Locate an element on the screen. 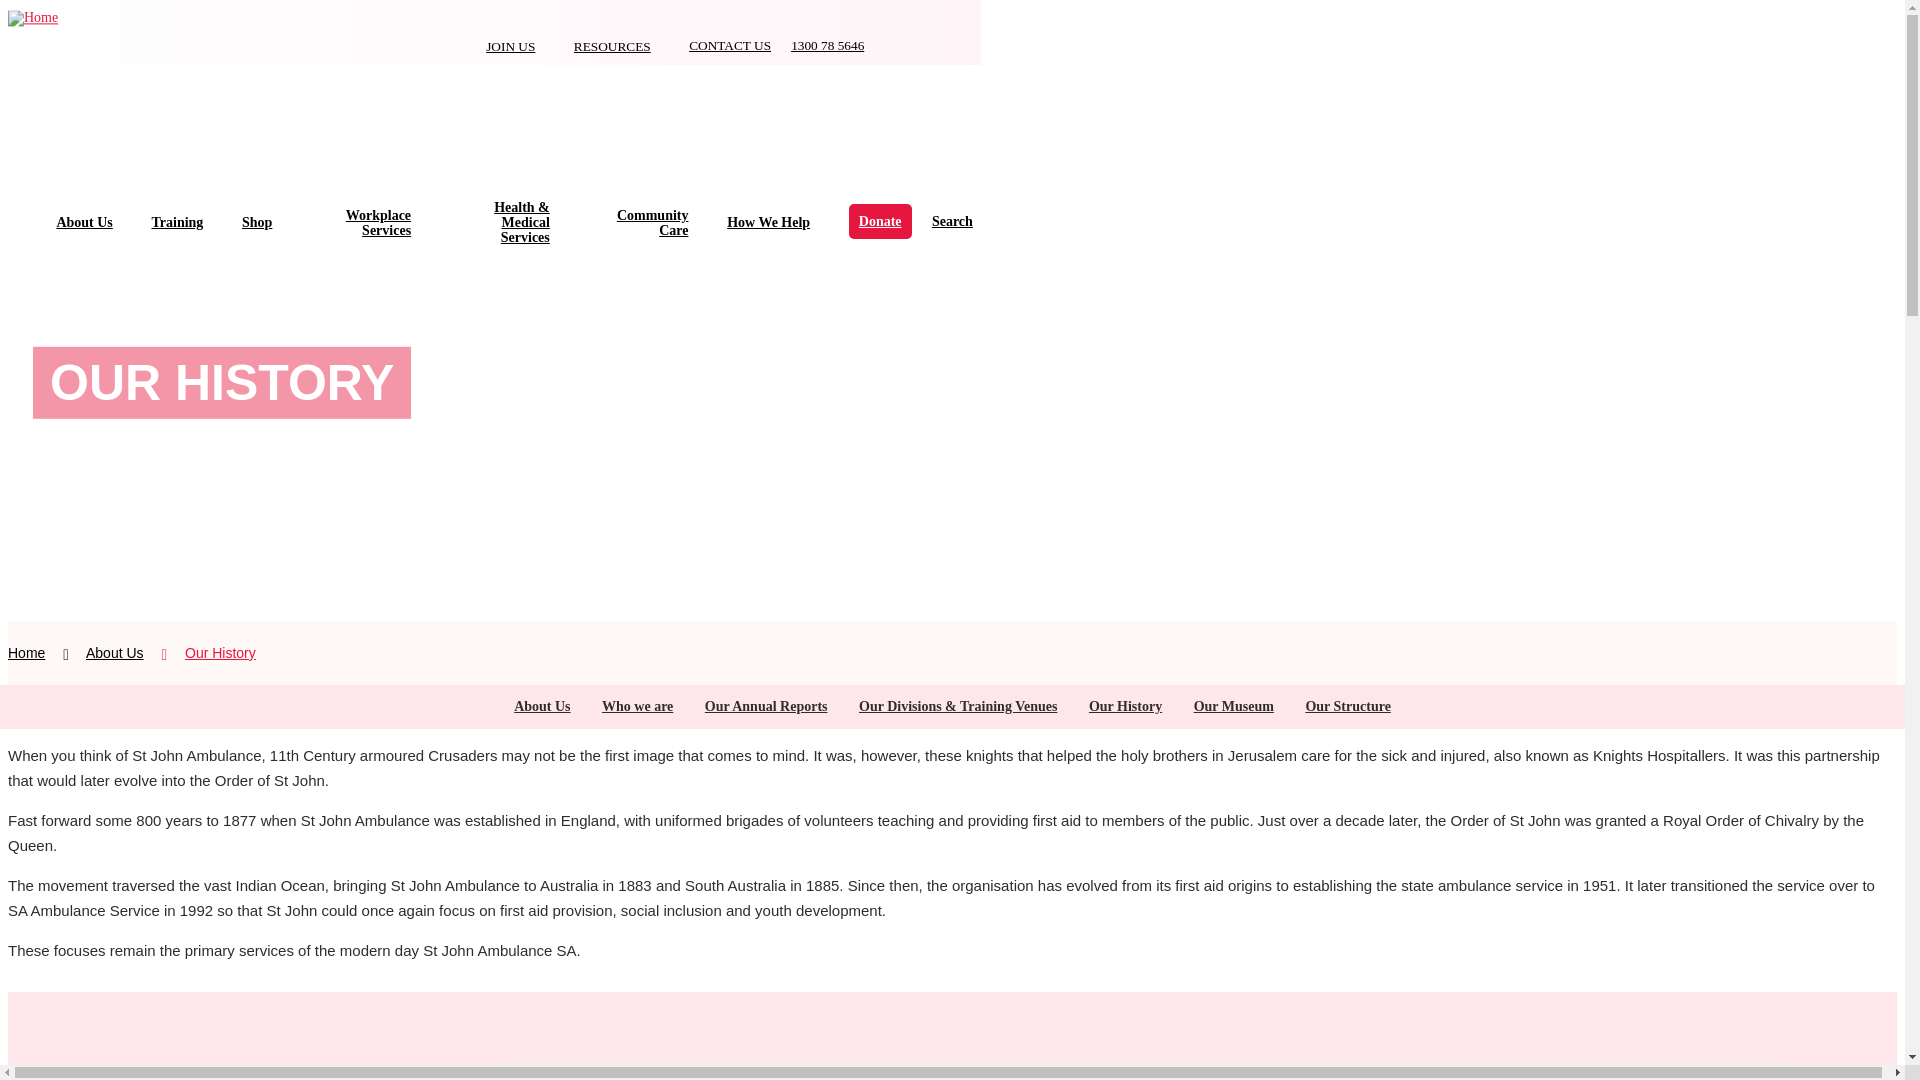 The width and height of the screenshot is (1920, 1080). Workplace Services is located at coordinates (378, 222).